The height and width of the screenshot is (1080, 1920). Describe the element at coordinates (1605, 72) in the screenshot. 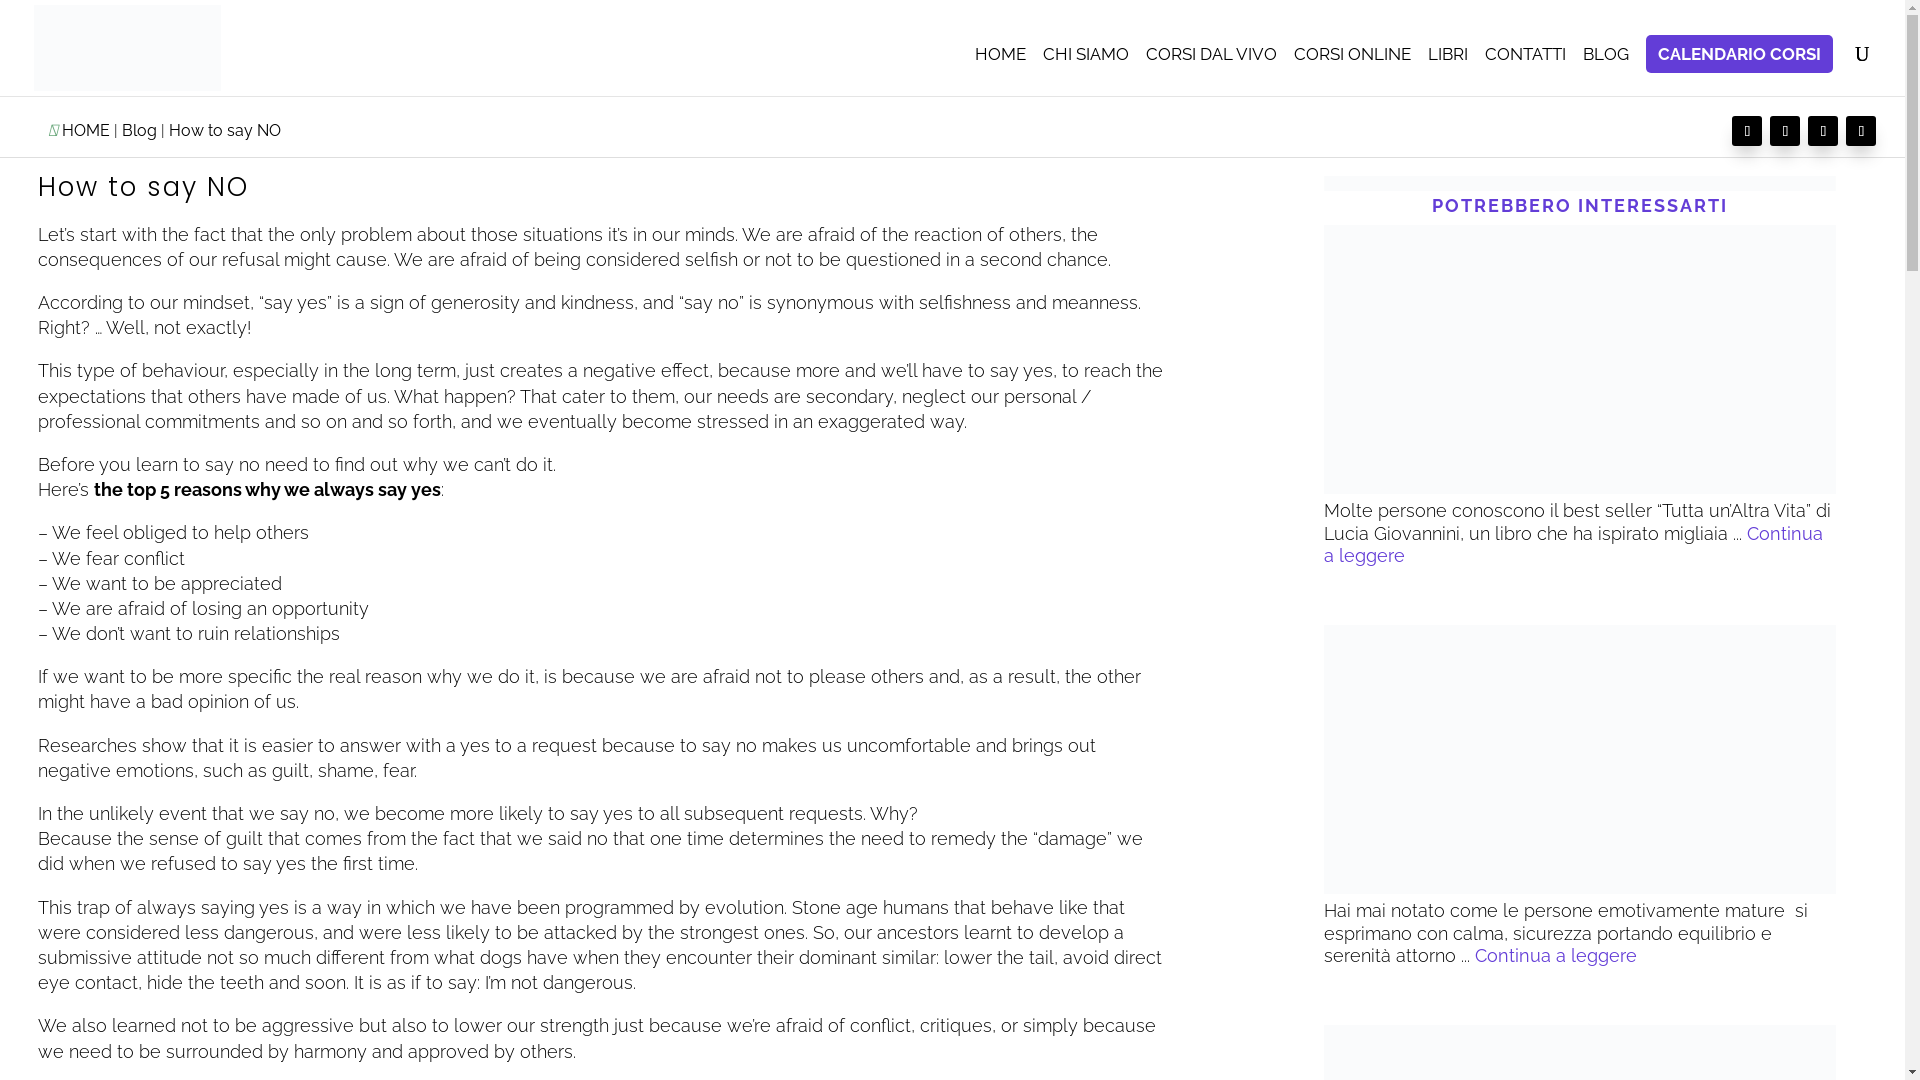

I see `Blog` at that location.